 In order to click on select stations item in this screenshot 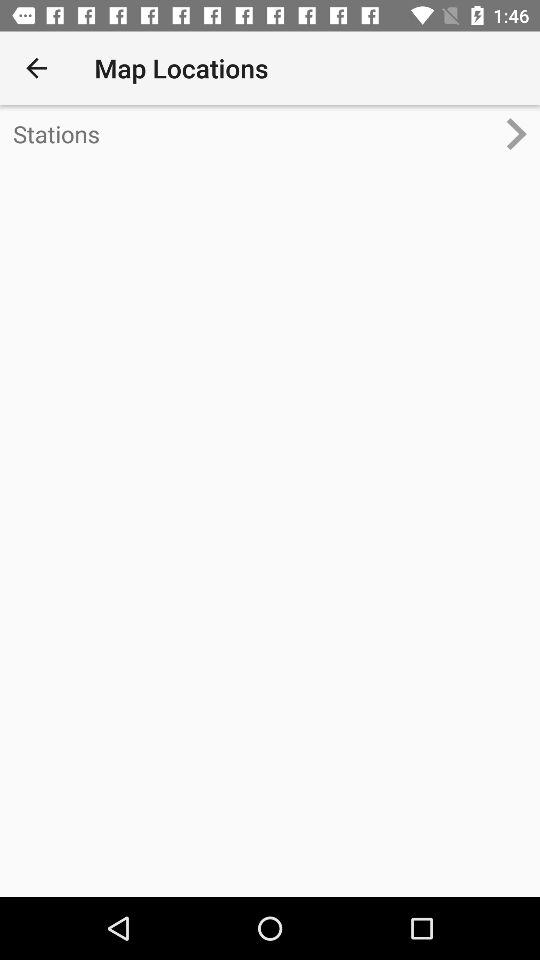, I will do `click(254, 134)`.